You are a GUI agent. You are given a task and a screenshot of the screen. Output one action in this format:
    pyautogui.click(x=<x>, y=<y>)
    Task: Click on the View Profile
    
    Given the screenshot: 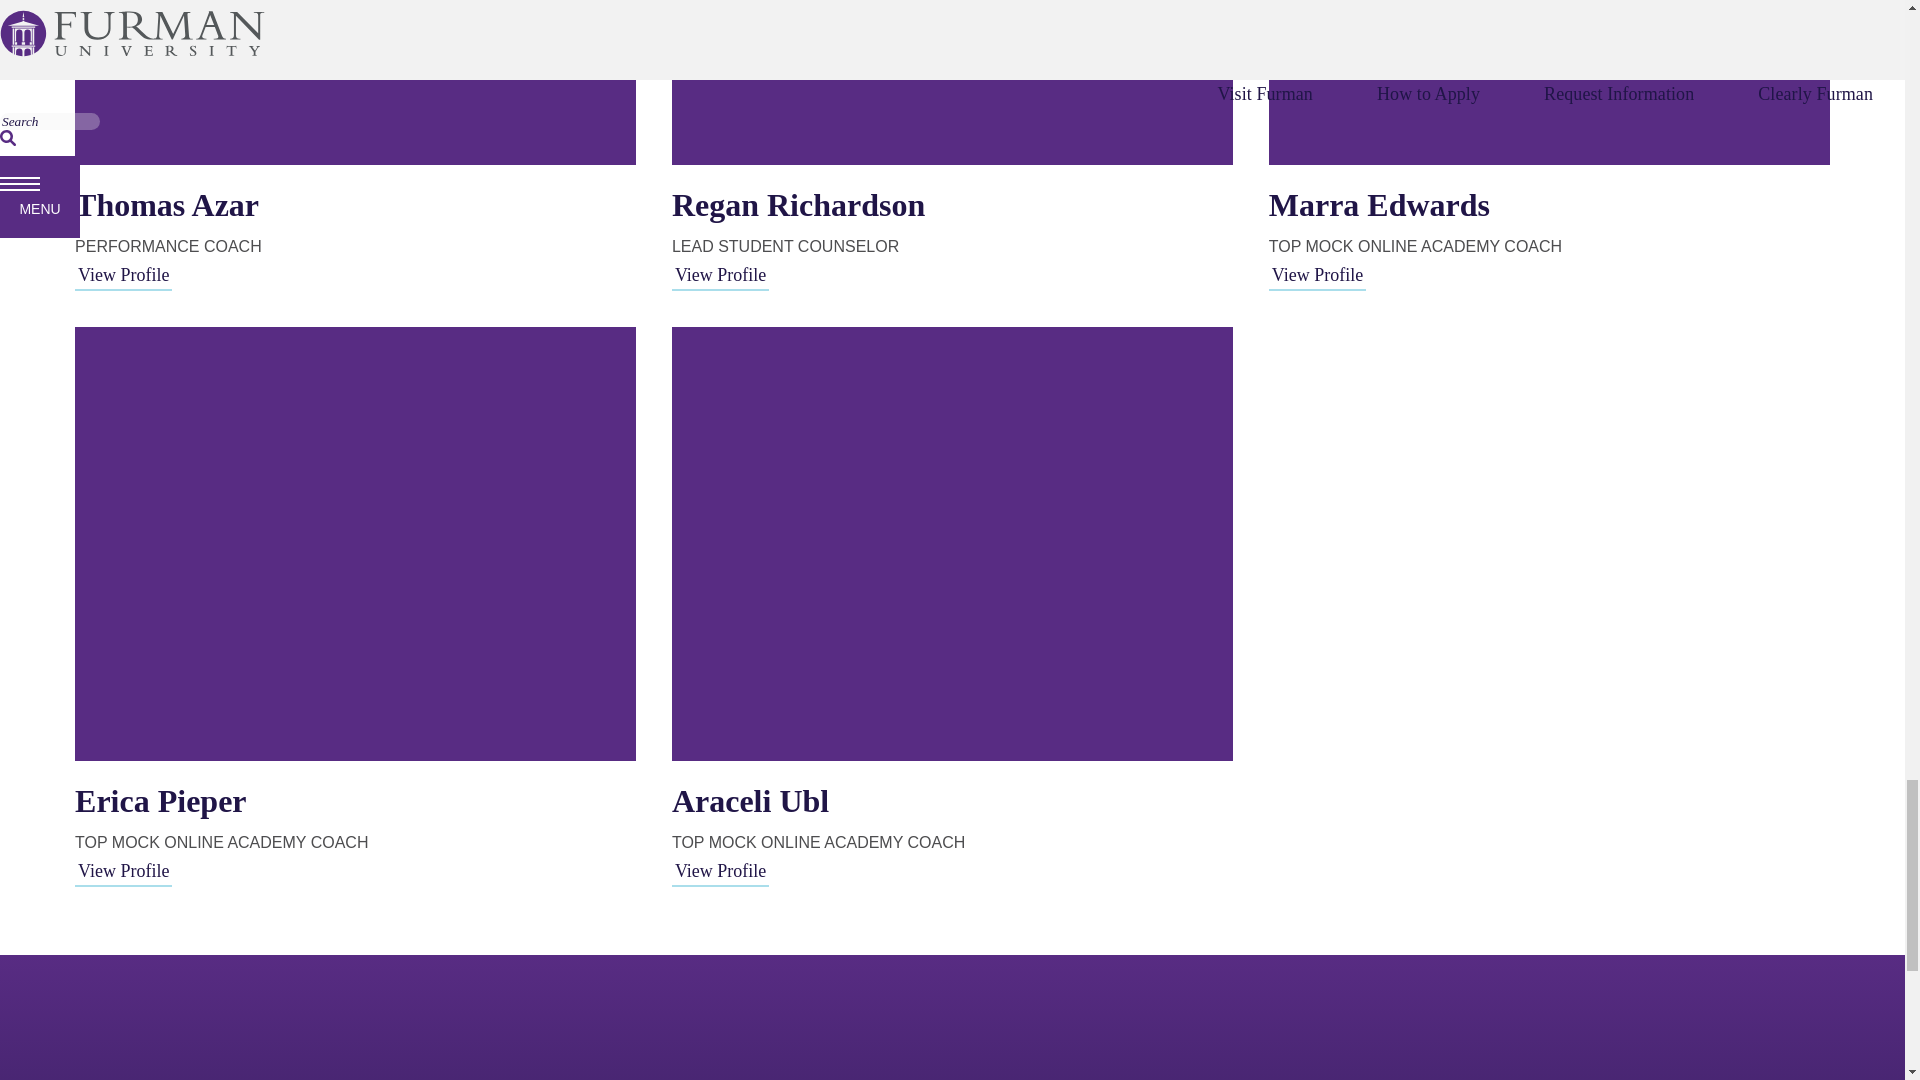 What is the action you would take?
    pyautogui.click(x=123, y=274)
    